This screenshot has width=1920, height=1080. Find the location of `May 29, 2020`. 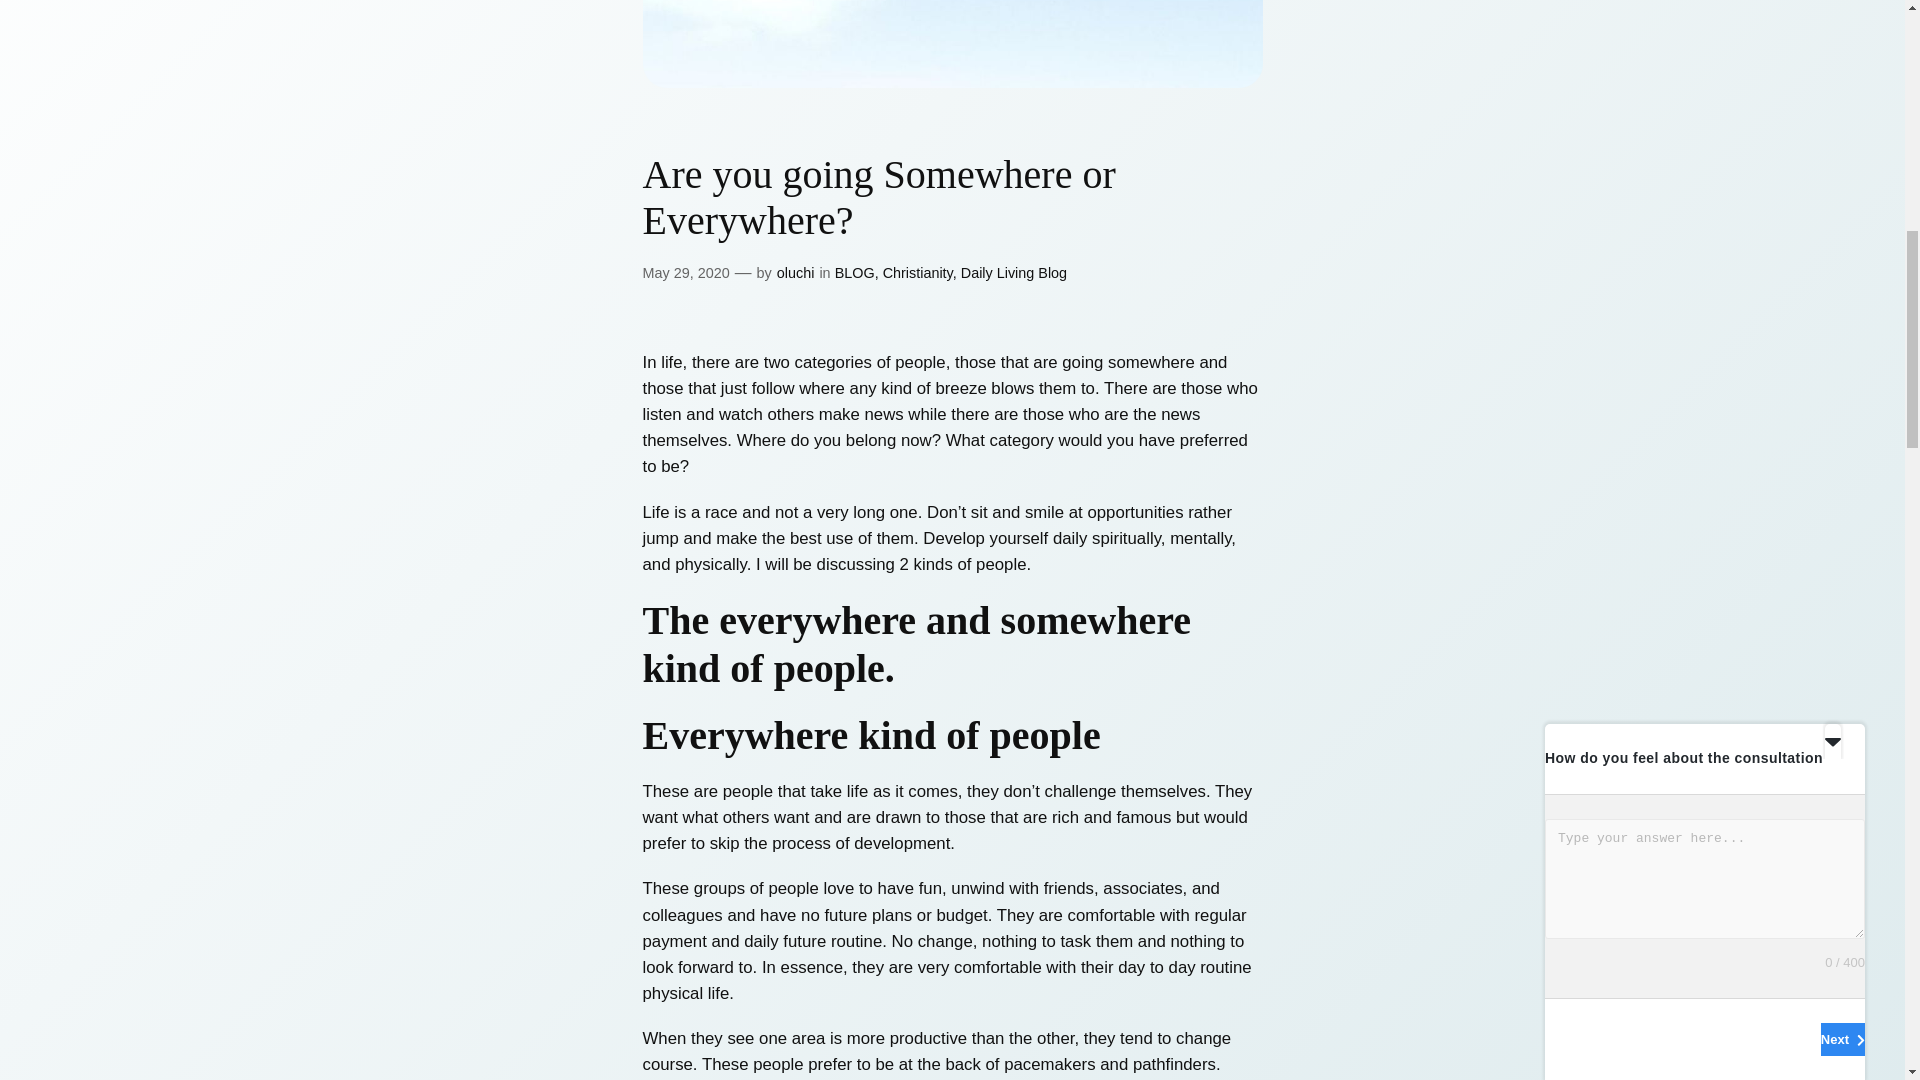

May 29, 2020 is located at coordinates (685, 272).